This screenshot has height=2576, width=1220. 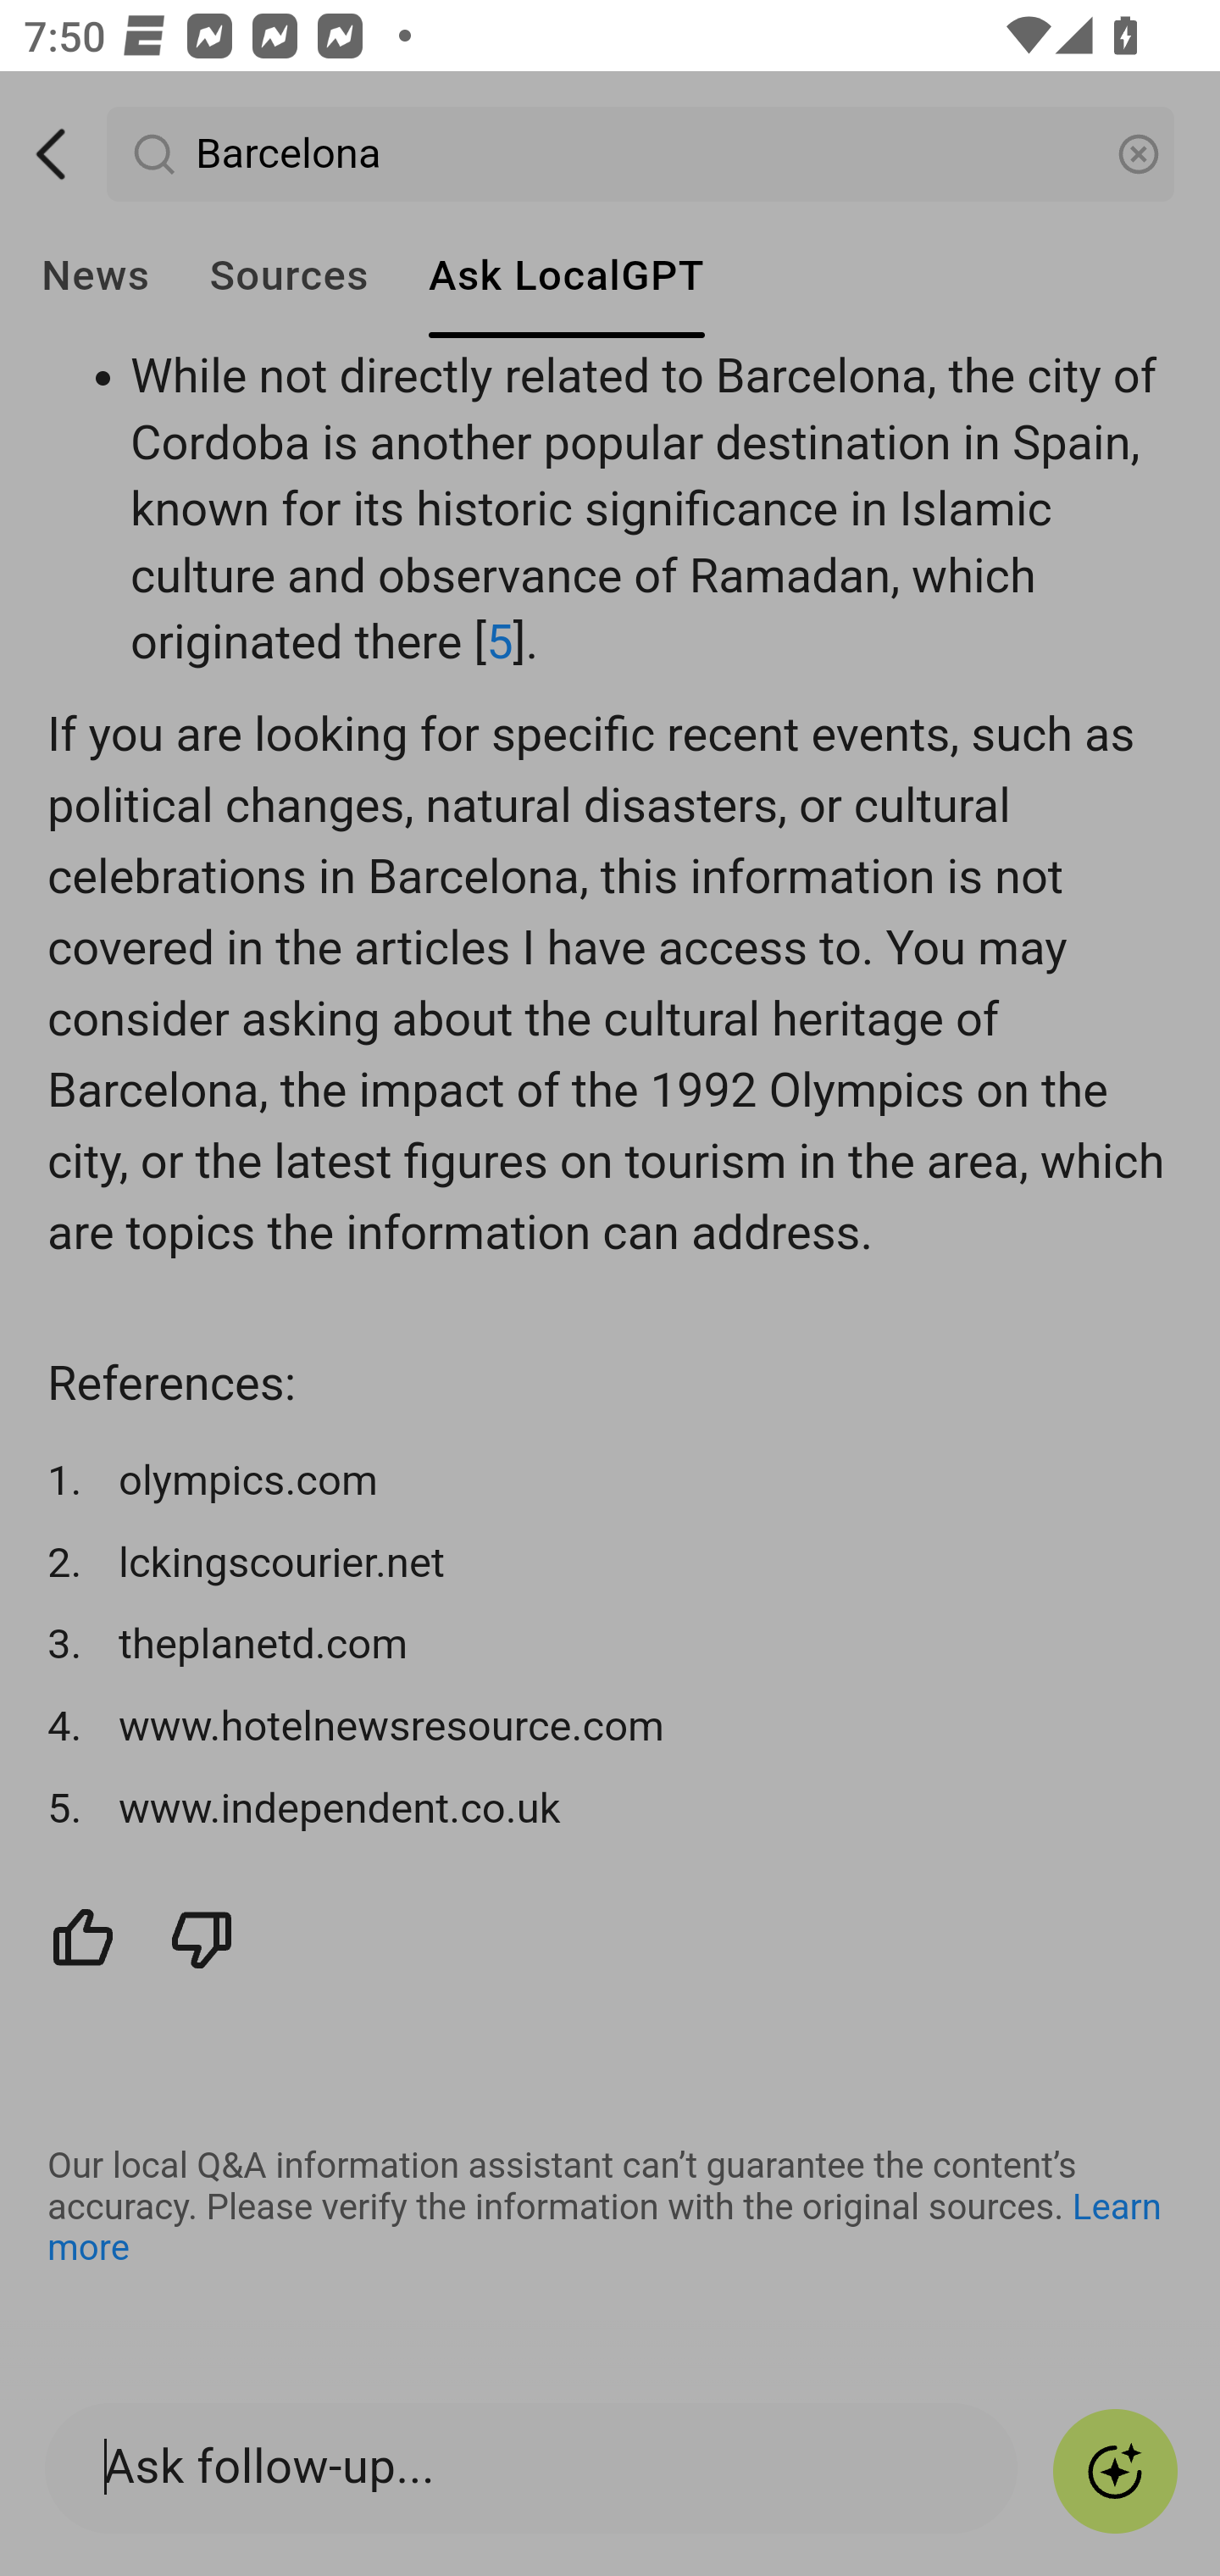 What do you see at coordinates (502, 642) in the screenshot?
I see `5` at bounding box center [502, 642].